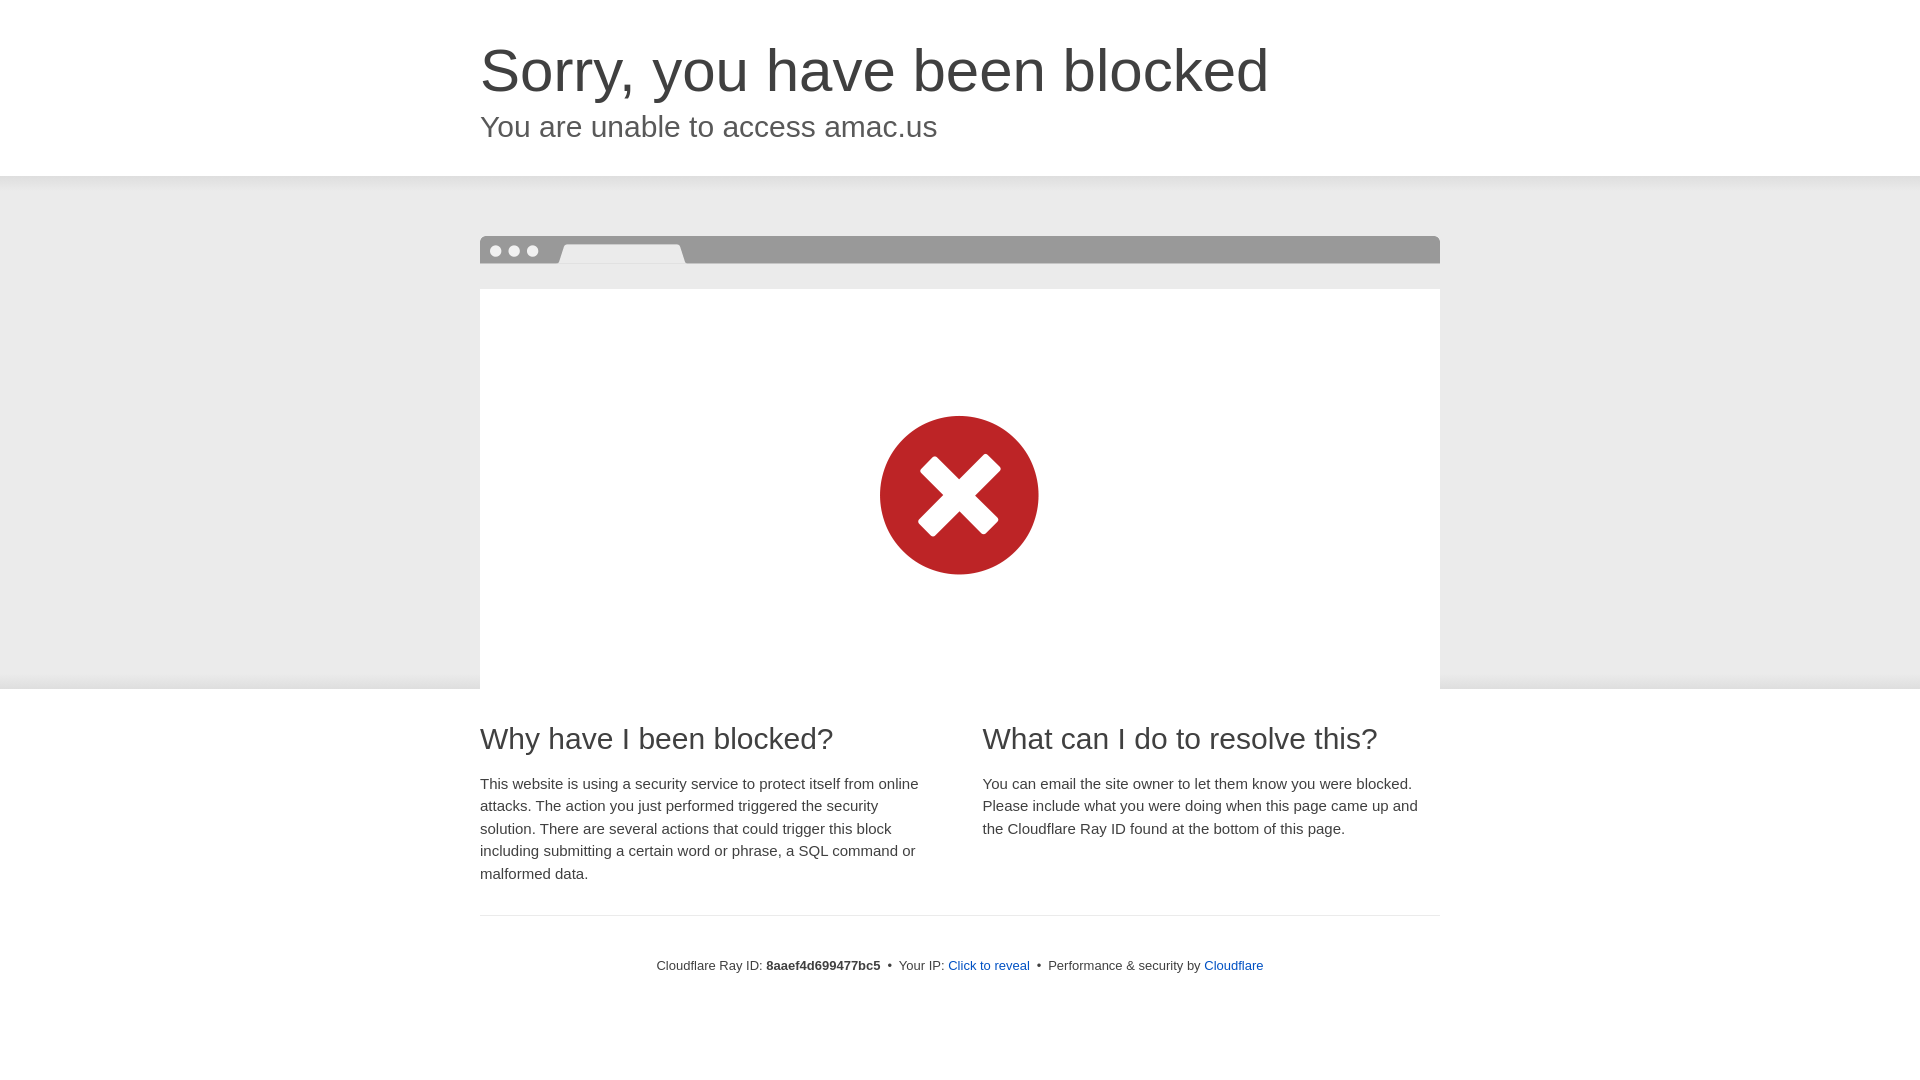  What do you see at coordinates (1233, 965) in the screenshot?
I see `Cloudflare` at bounding box center [1233, 965].